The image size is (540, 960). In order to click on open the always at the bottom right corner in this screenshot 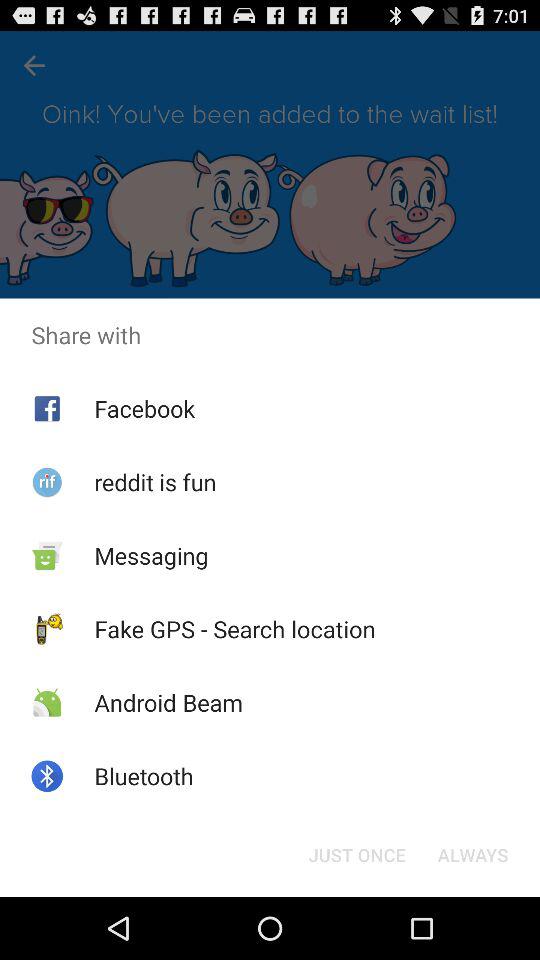, I will do `click(472, 854)`.